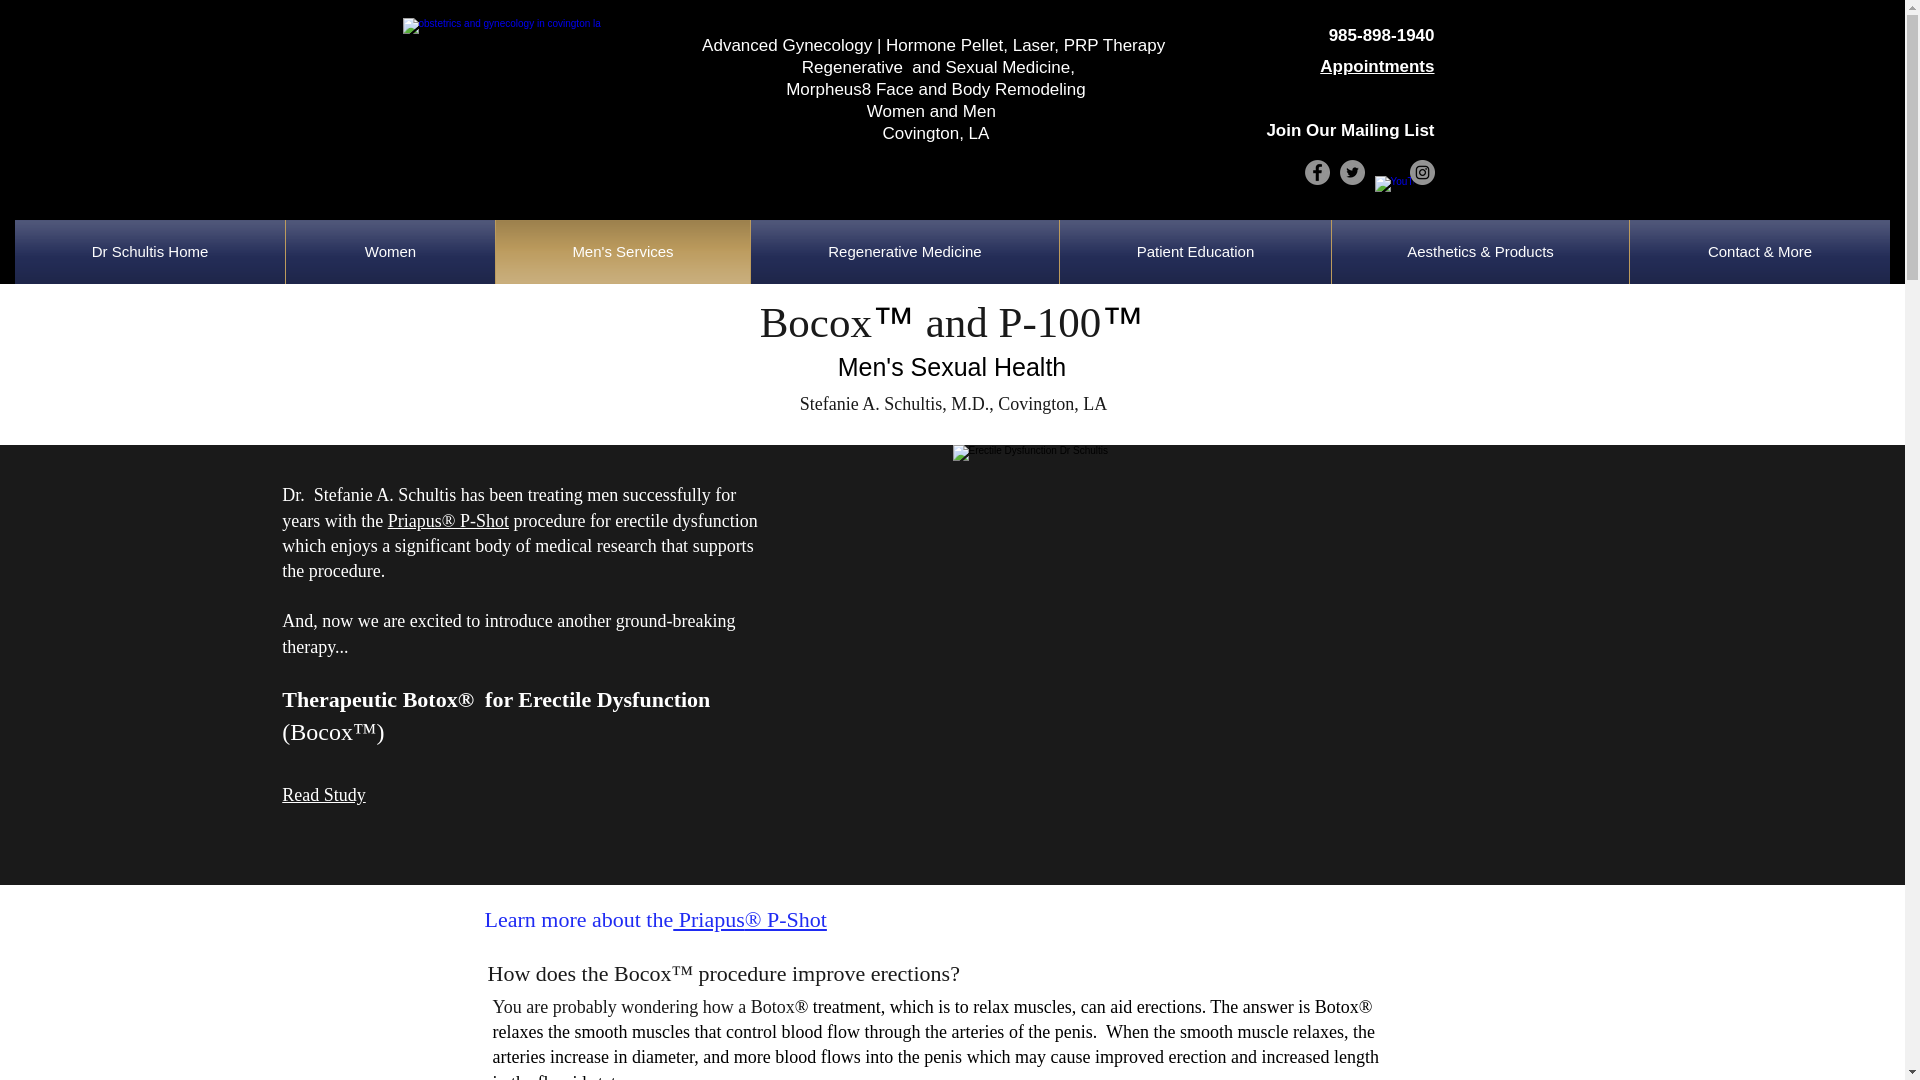 Image resolution: width=1920 pixels, height=1080 pixels. Describe the element at coordinates (150, 252) in the screenshot. I see `Dr Schultis Home` at that location.